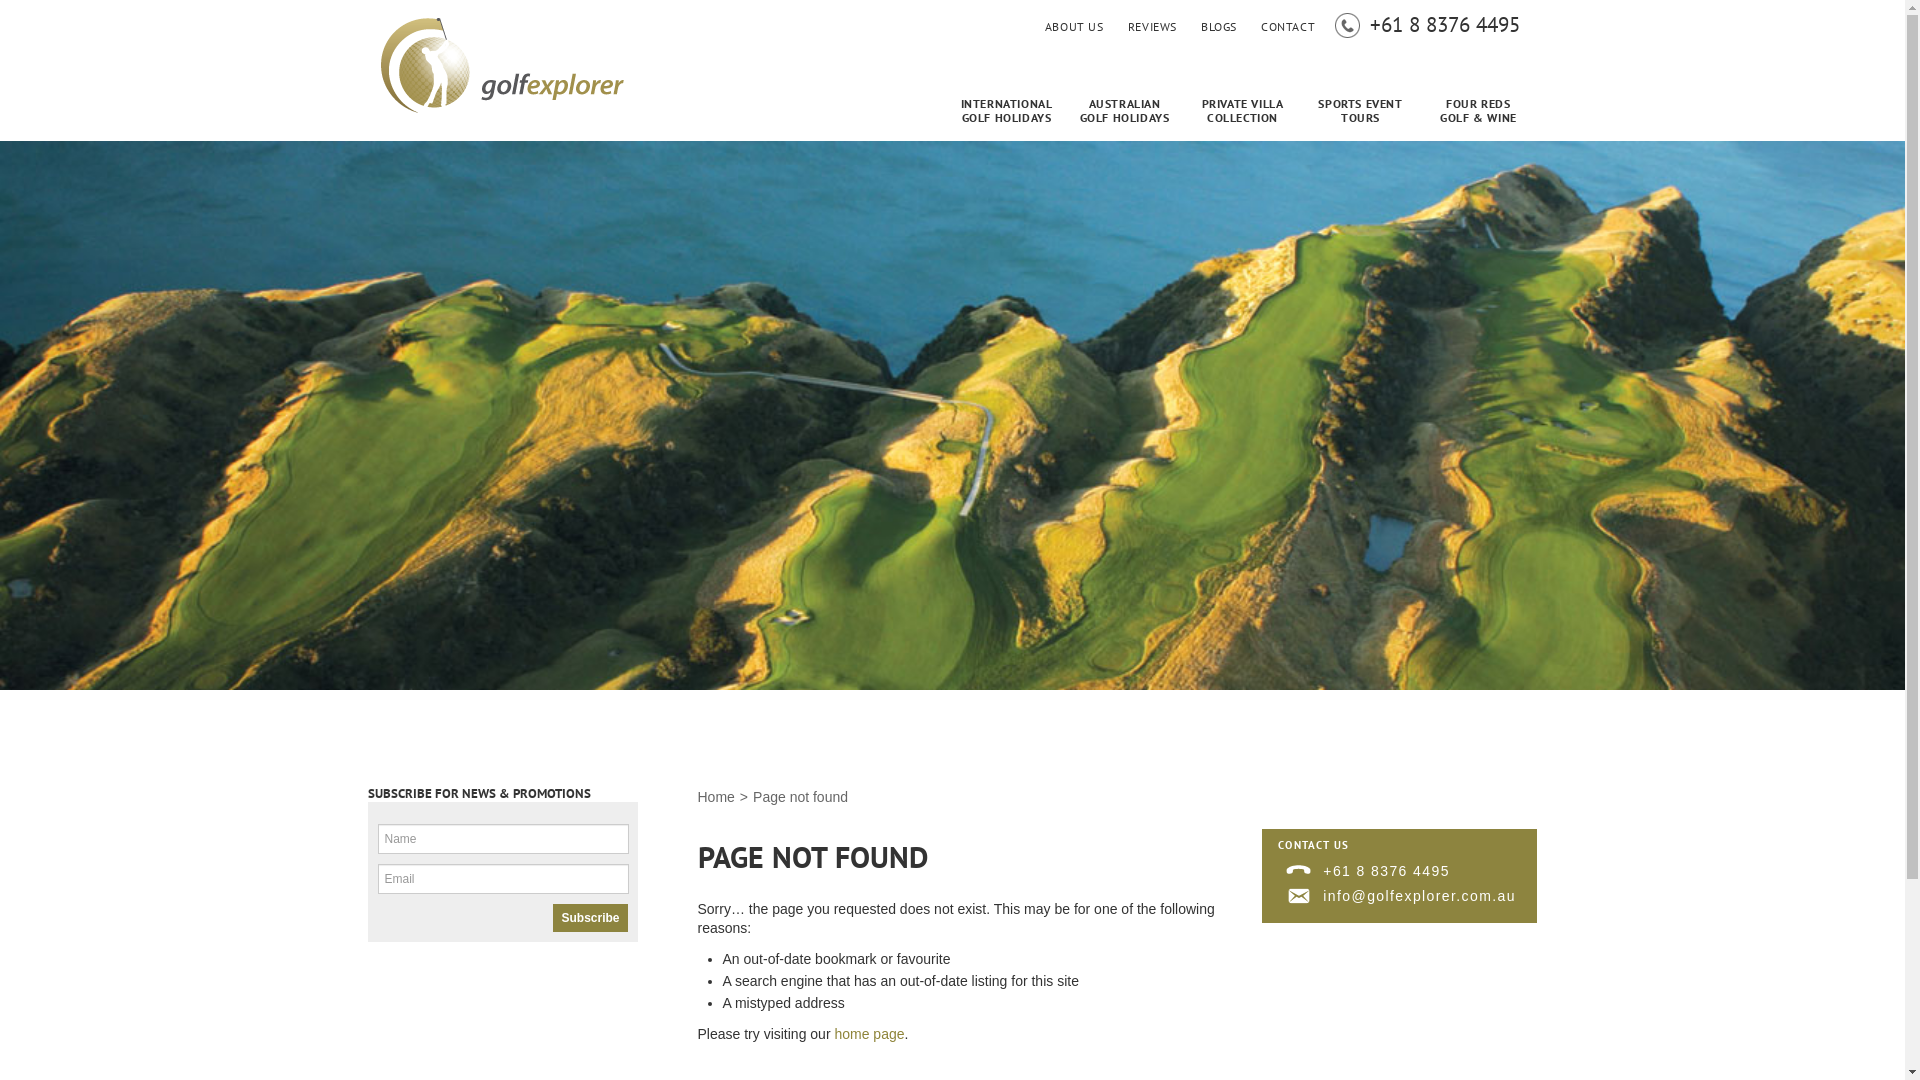  I want to click on REVIEWS, so click(1152, 27).